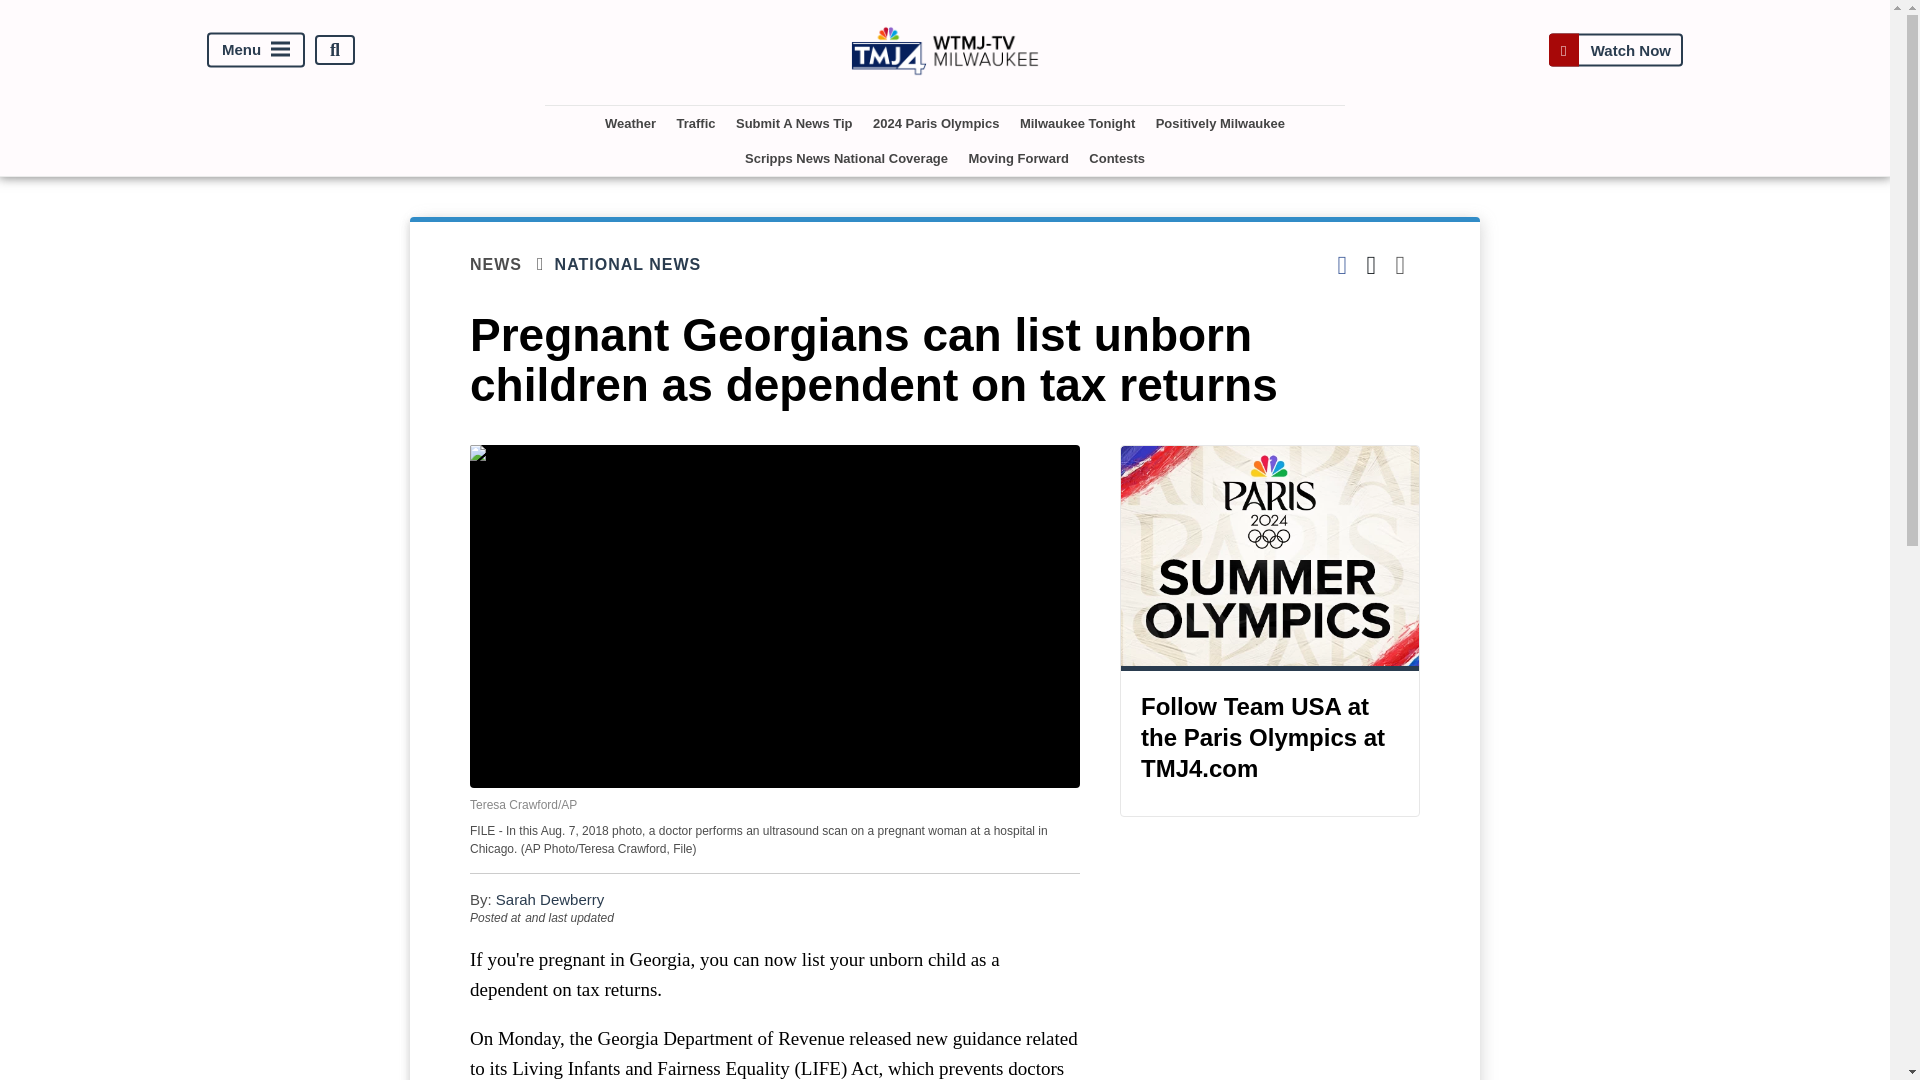 This screenshot has height=1080, width=1920. What do you see at coordinates (256, 50) in the screenshot?
I see `Menu` at bounding box center [256, 50].